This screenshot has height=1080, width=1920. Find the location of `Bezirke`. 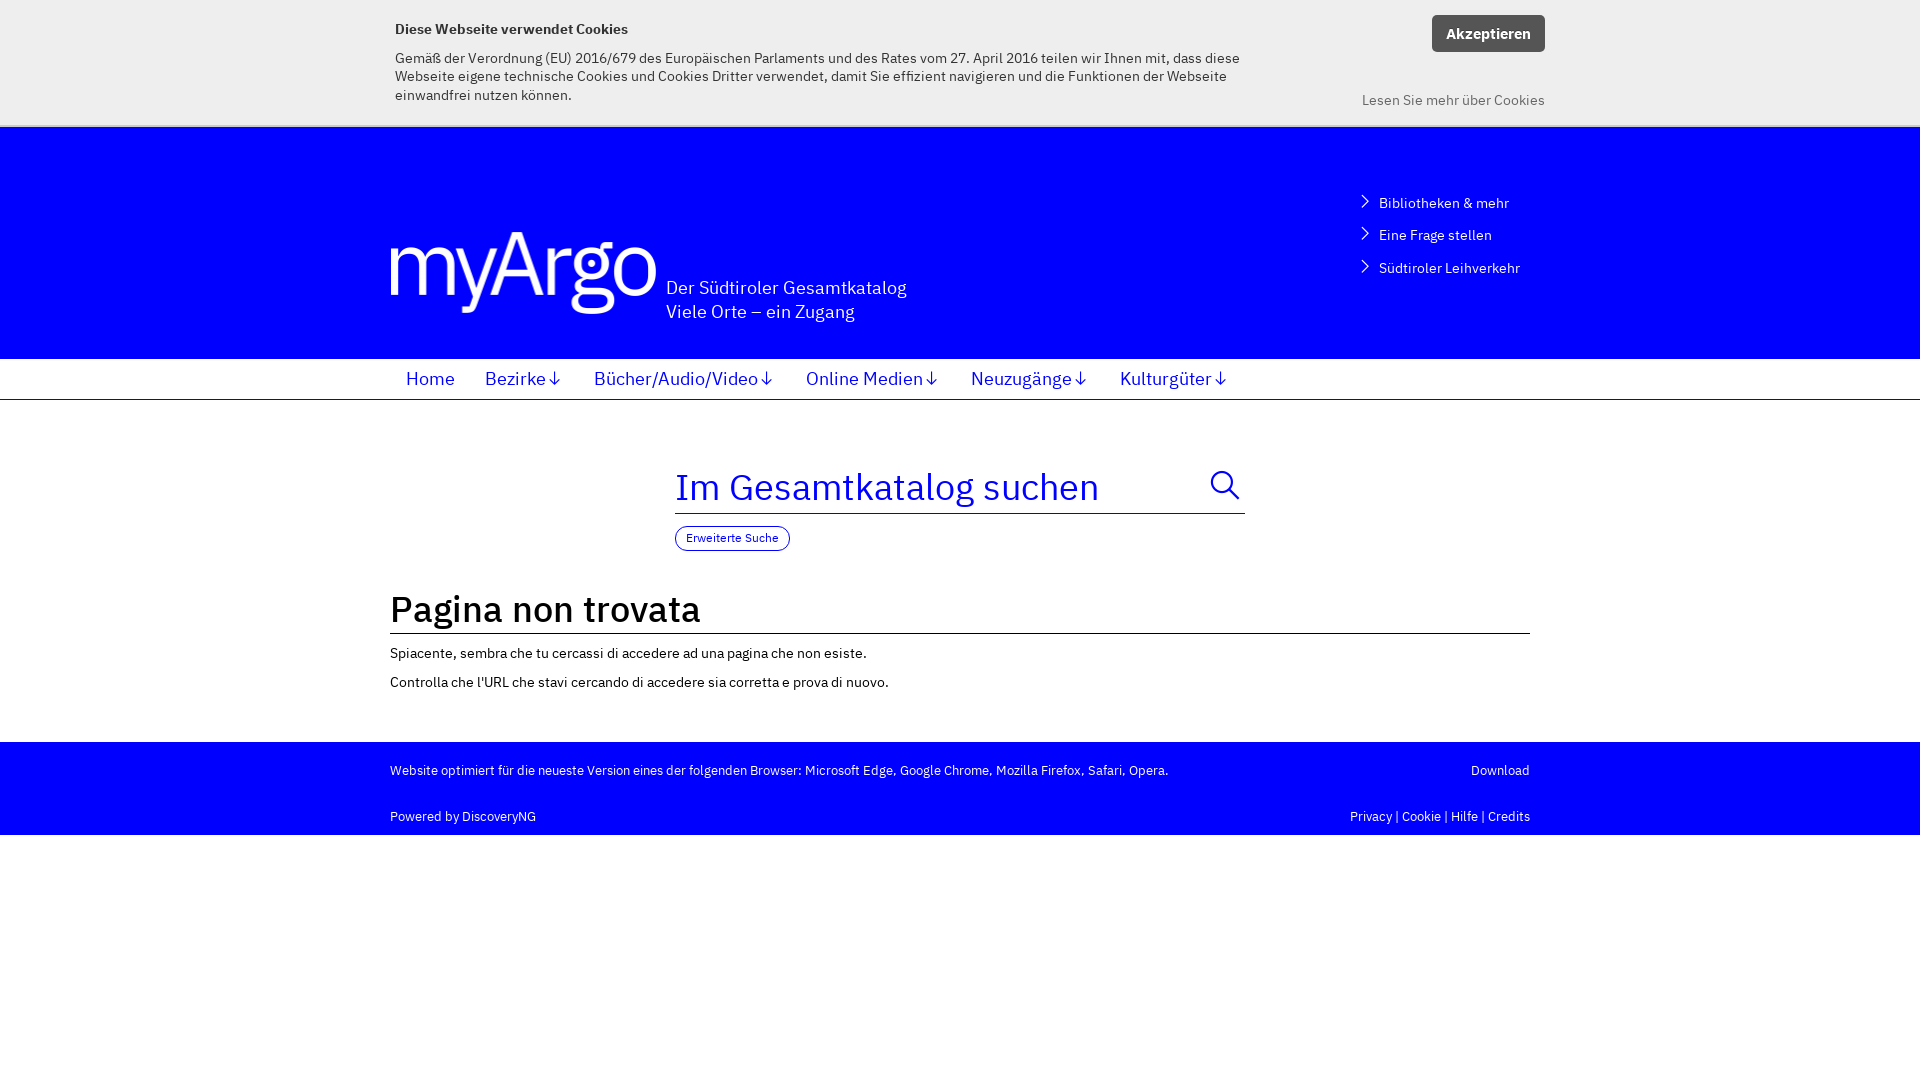

Bezirke is located at coordinates (524, 379).